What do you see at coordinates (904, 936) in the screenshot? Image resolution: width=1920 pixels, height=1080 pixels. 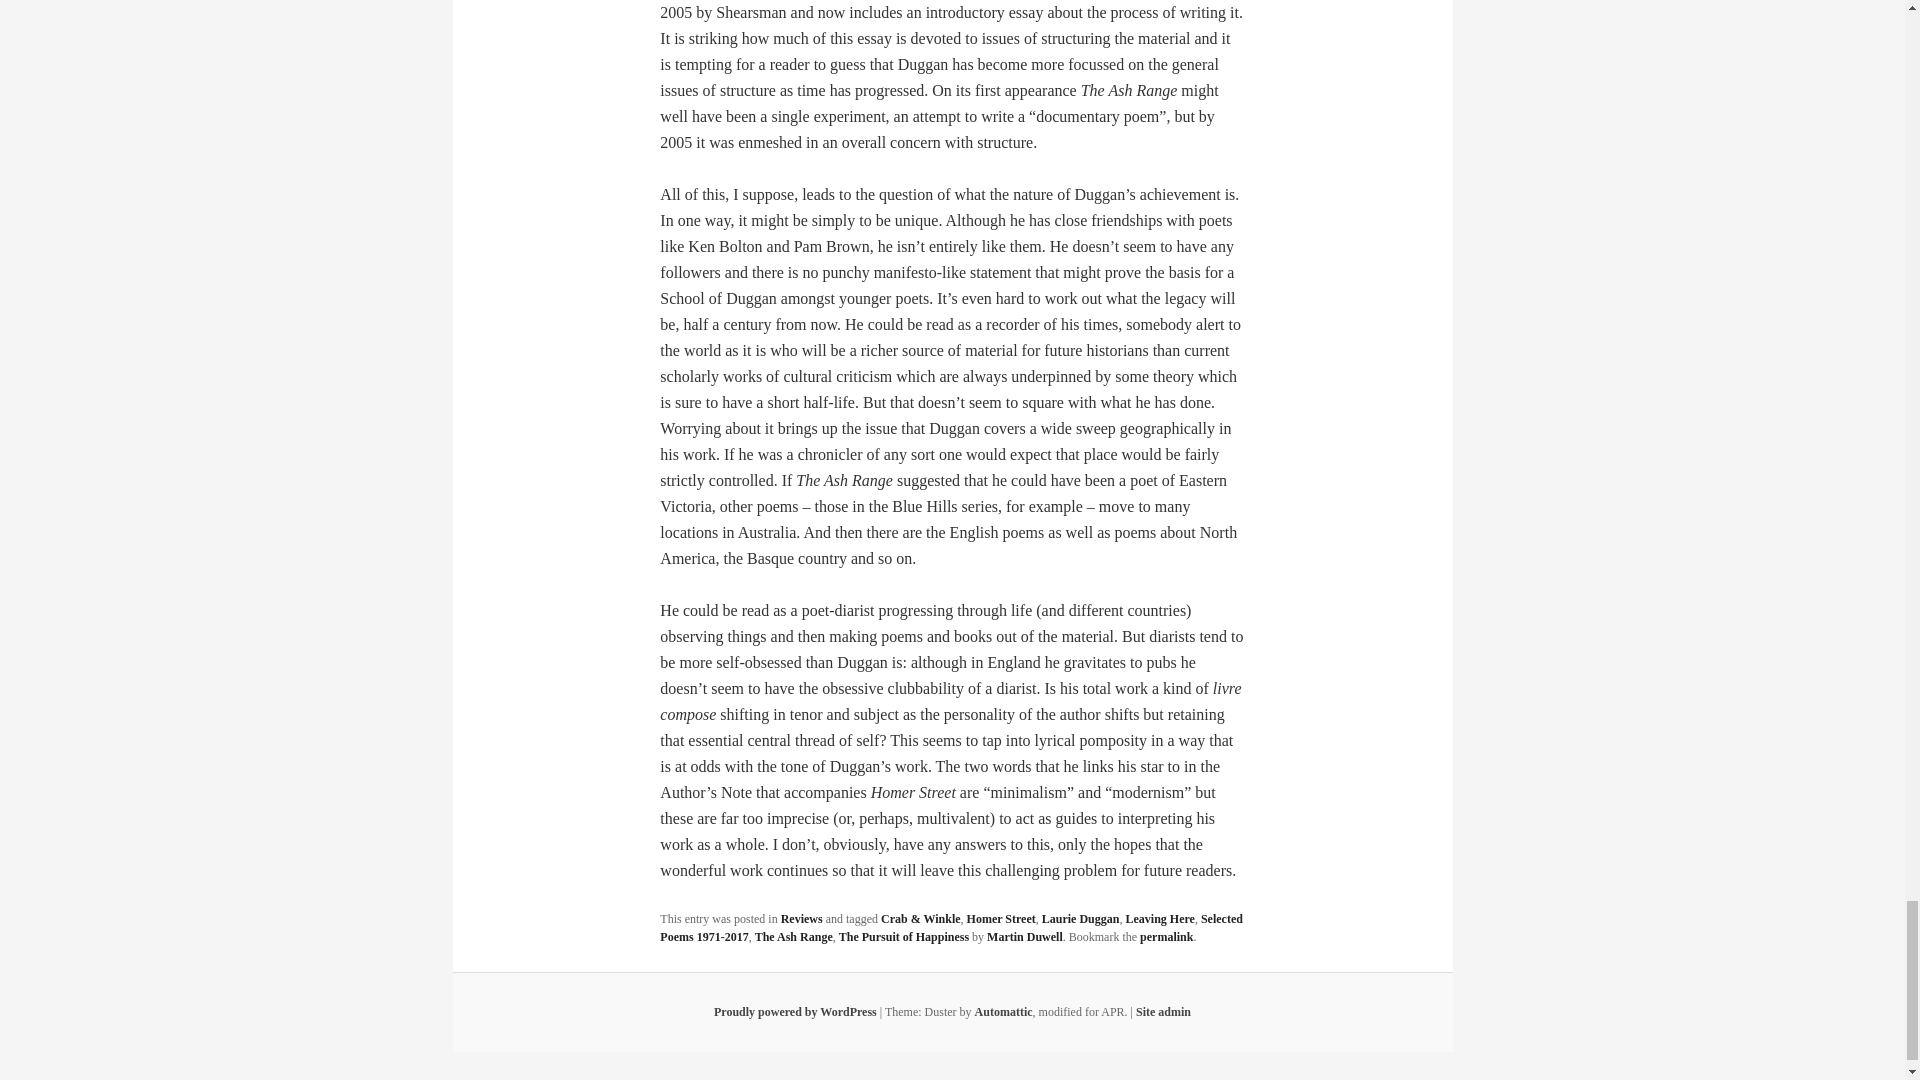 I see `The Pursuit of Happiness` at bounding box center [904, 936].